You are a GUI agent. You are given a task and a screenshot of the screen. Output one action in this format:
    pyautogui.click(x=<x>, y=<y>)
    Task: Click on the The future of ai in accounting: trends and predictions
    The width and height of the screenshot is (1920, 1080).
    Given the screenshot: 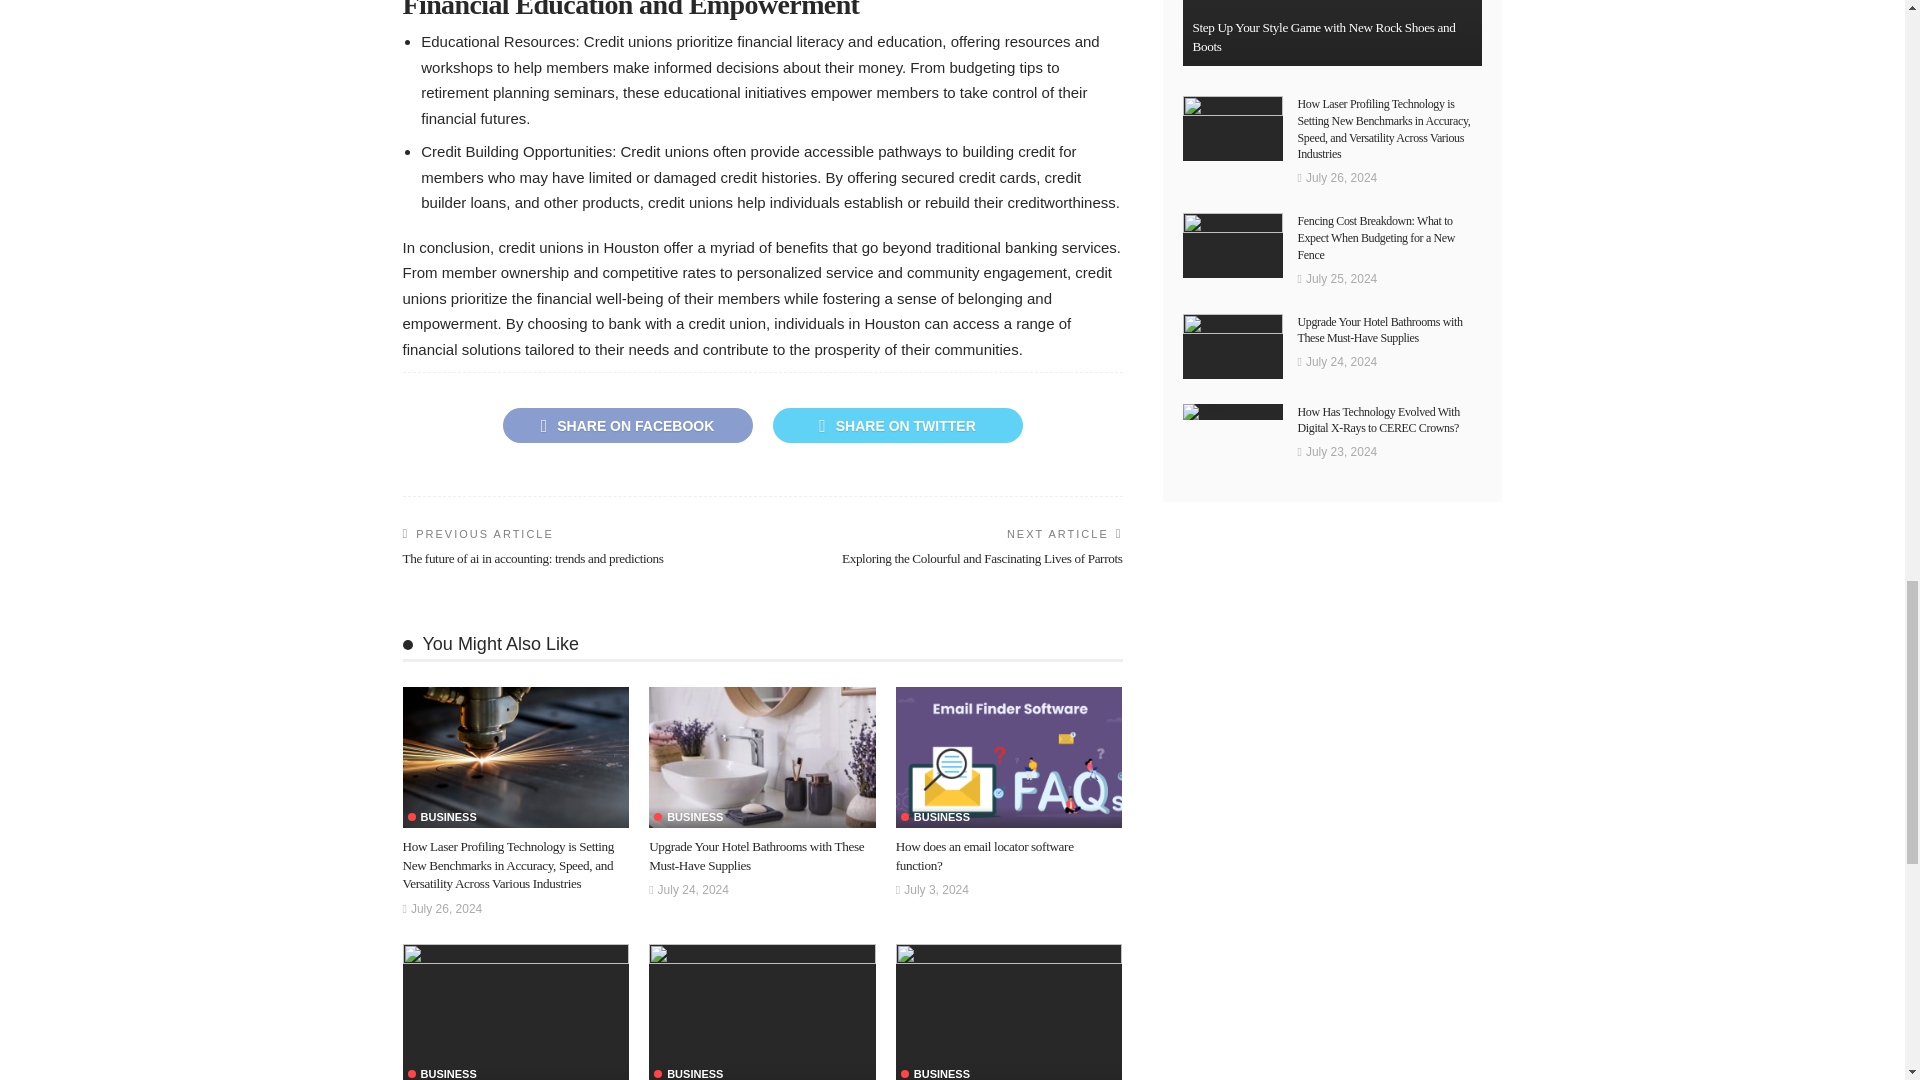 What is the action you would take?
    pyautogui.click(x=532, y=558)
    